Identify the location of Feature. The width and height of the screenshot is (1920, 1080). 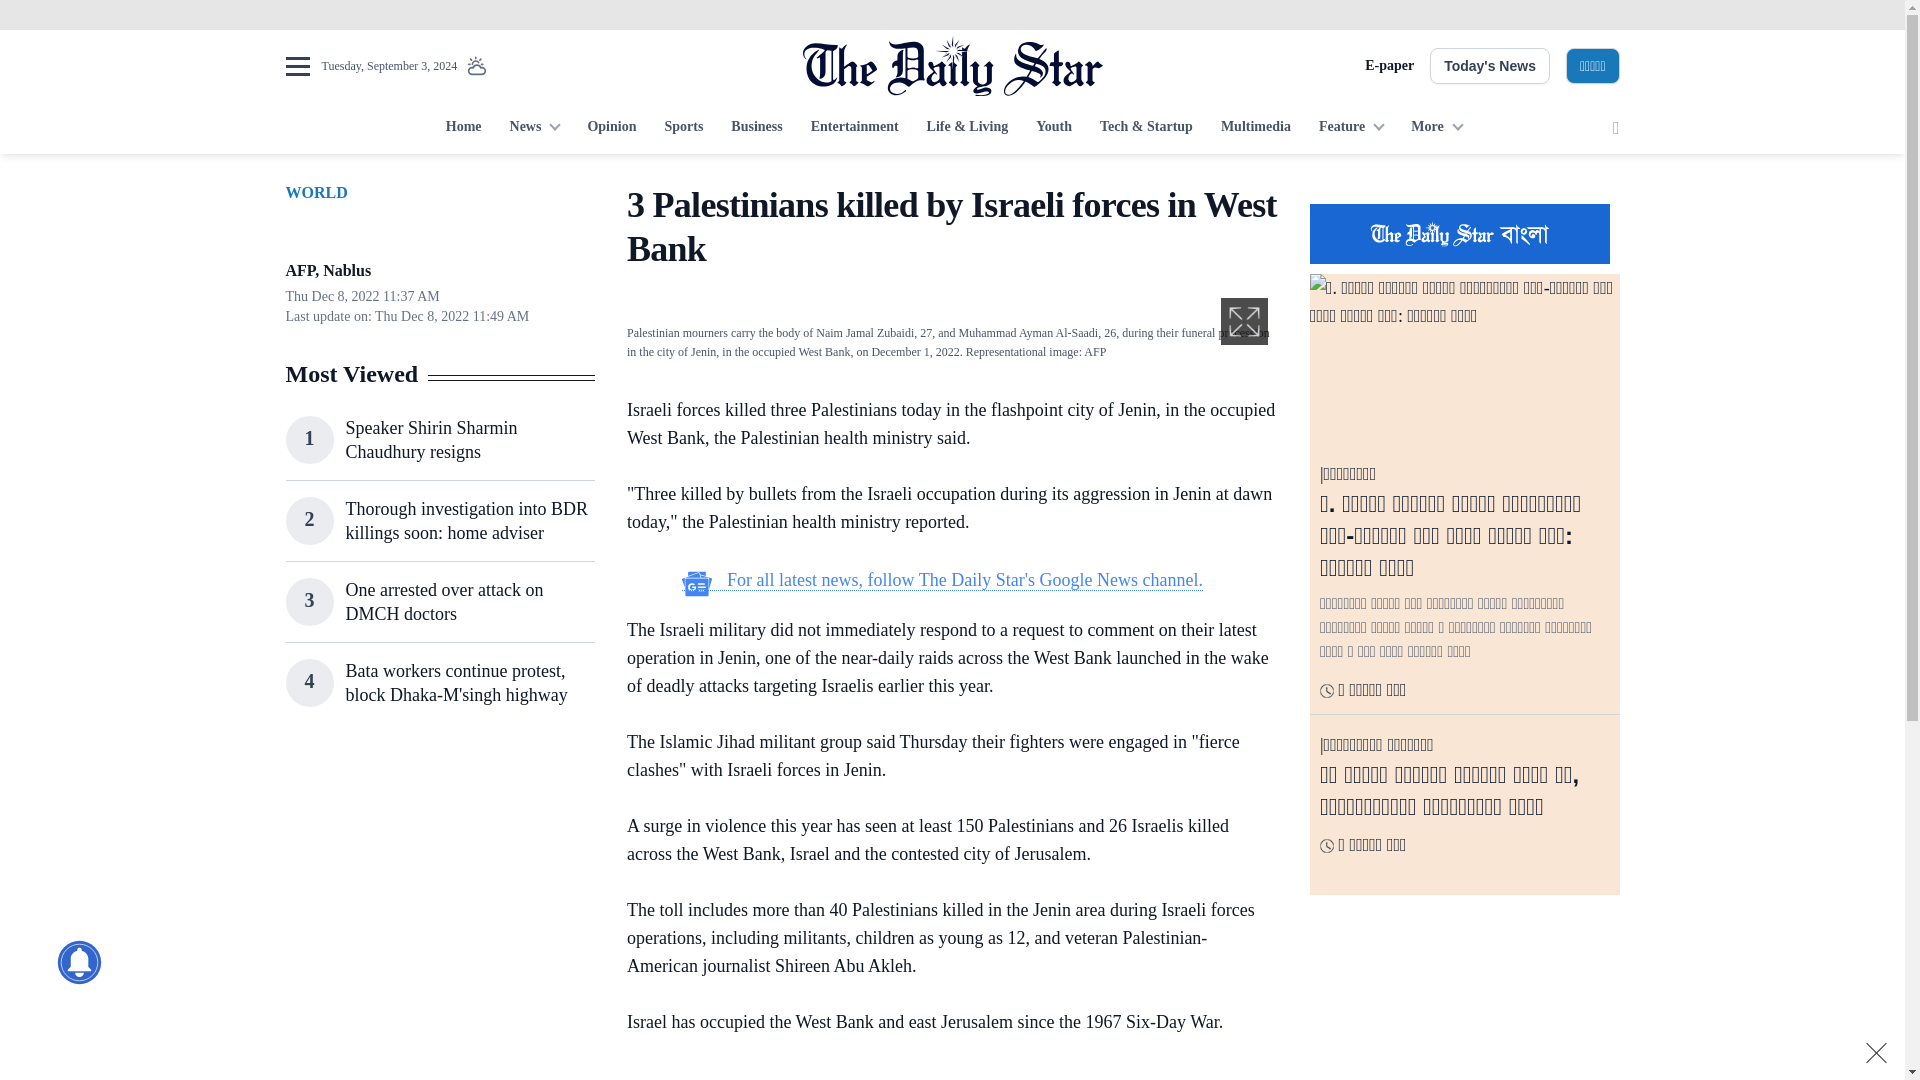
(1351, 128).